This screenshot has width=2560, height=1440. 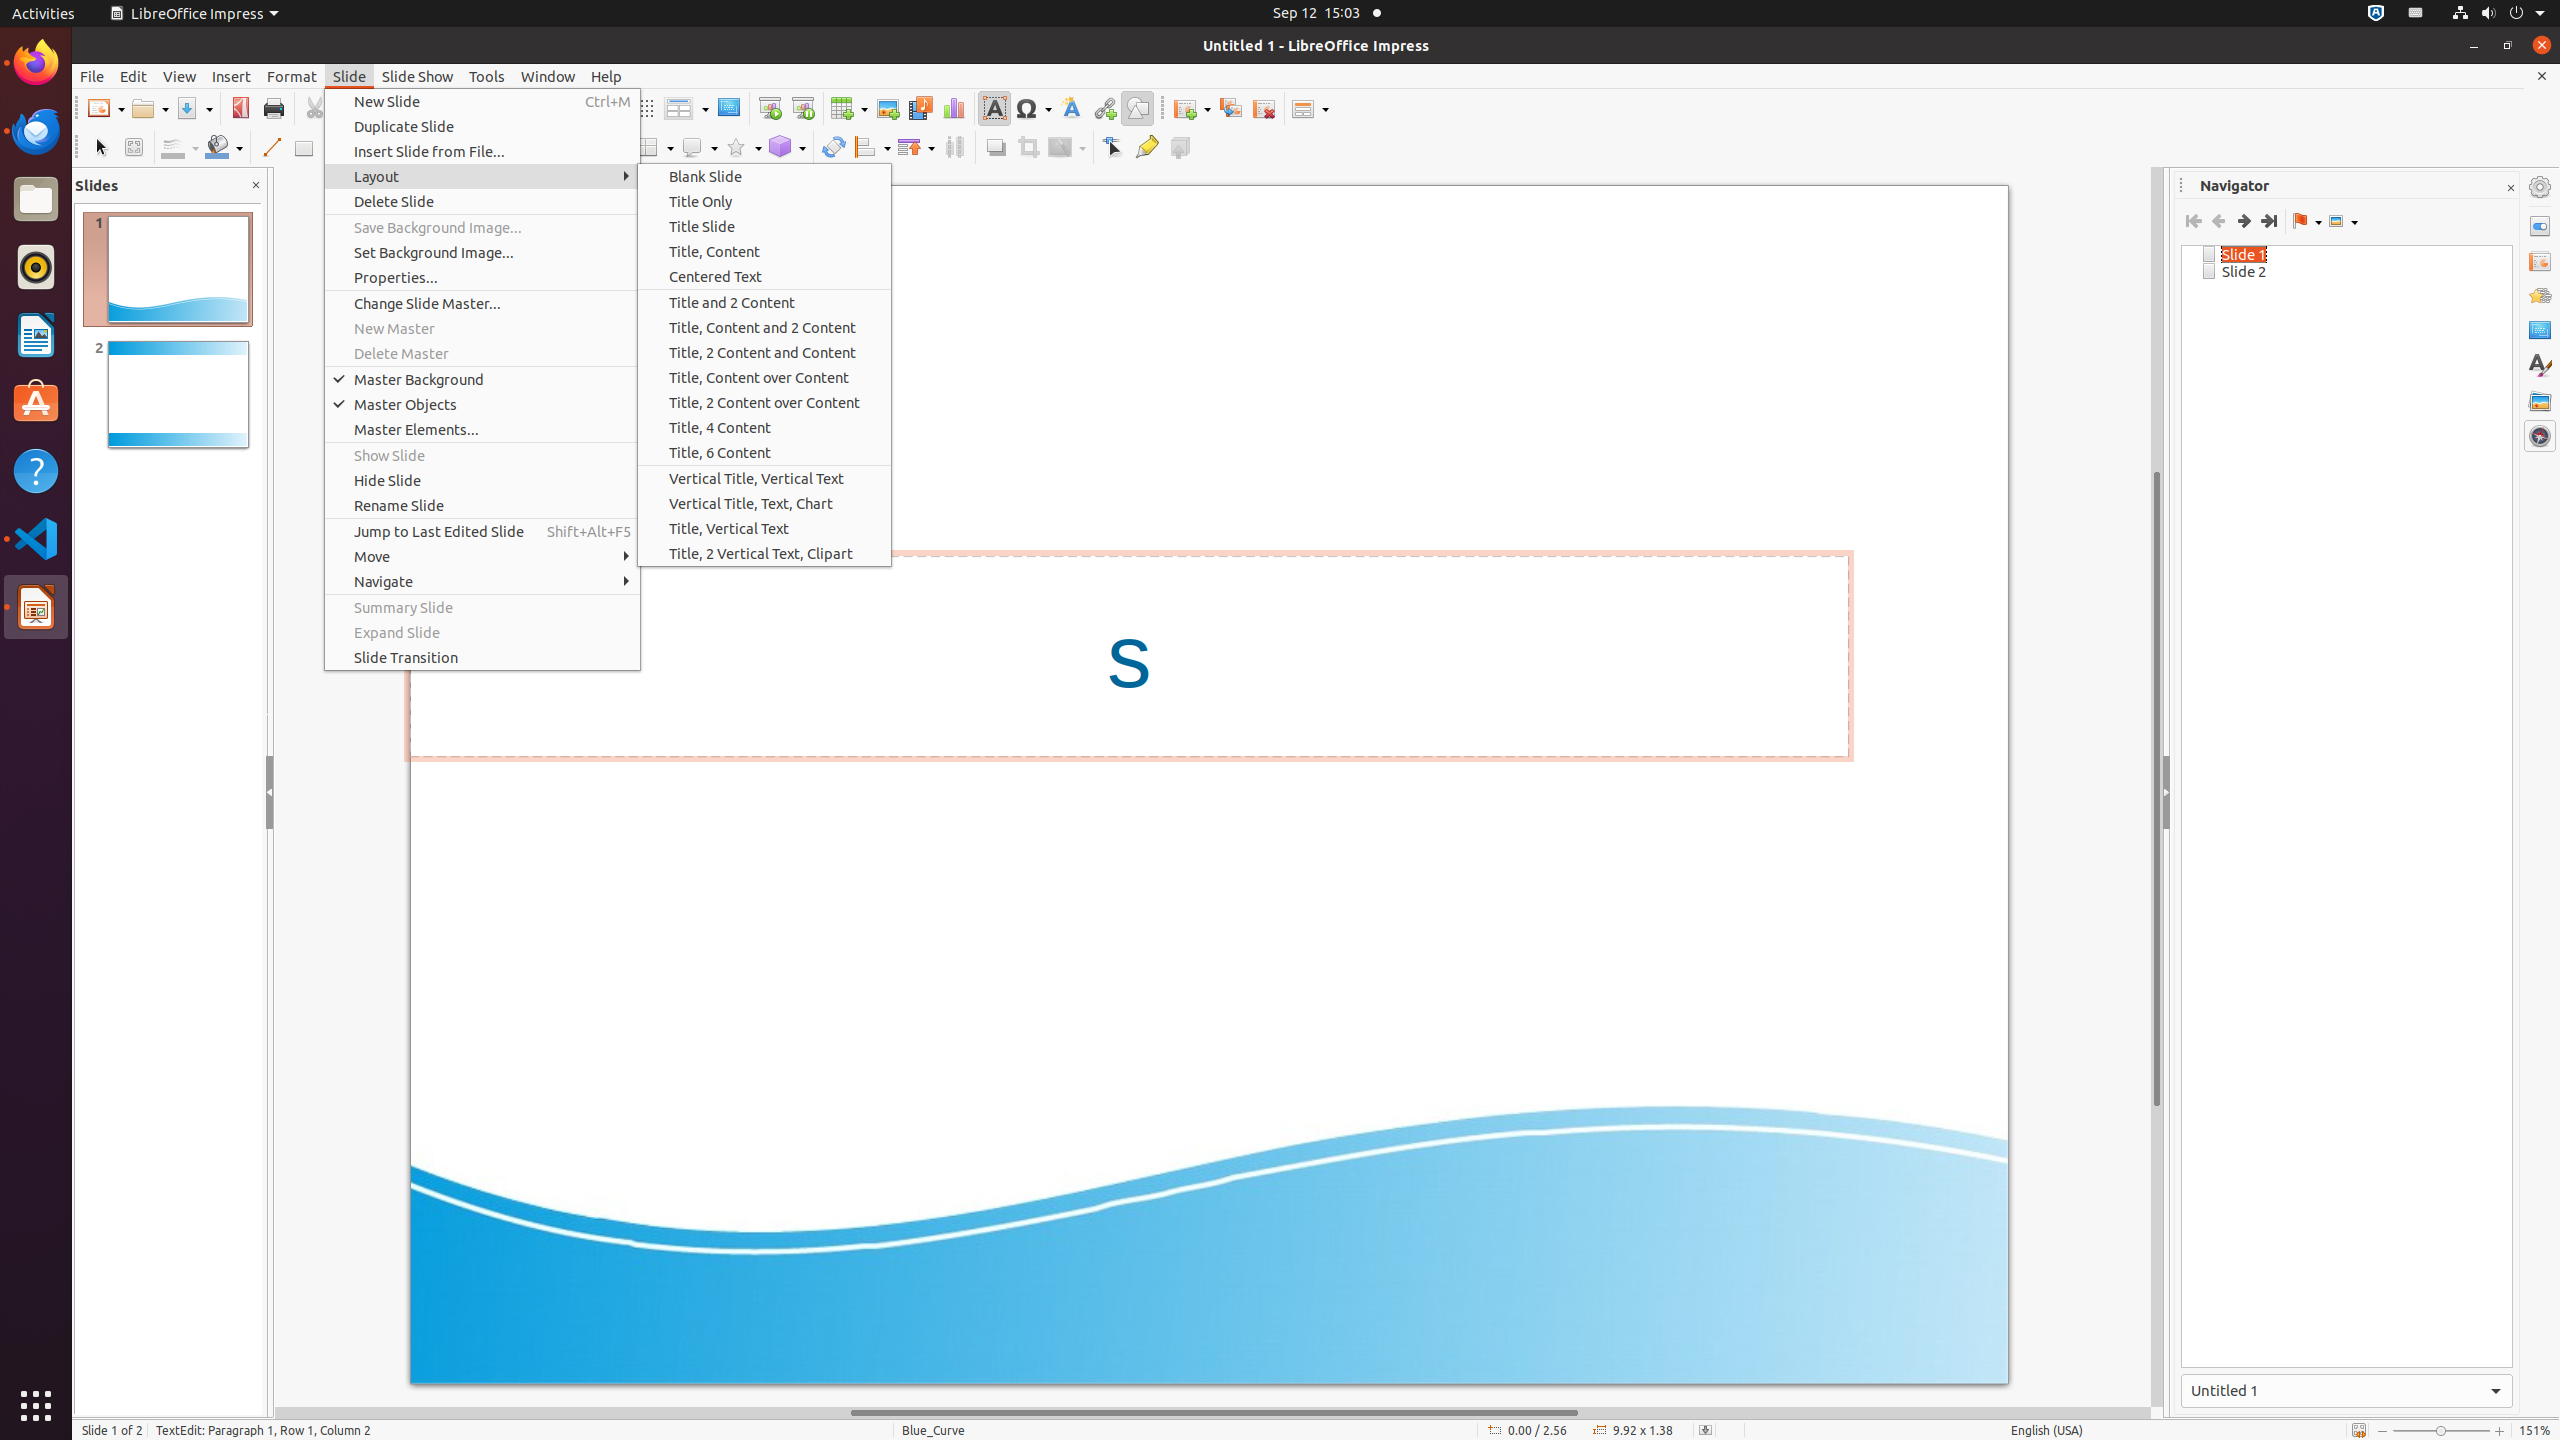 I want to click on Summary Slide, so click(x=482, y=608).